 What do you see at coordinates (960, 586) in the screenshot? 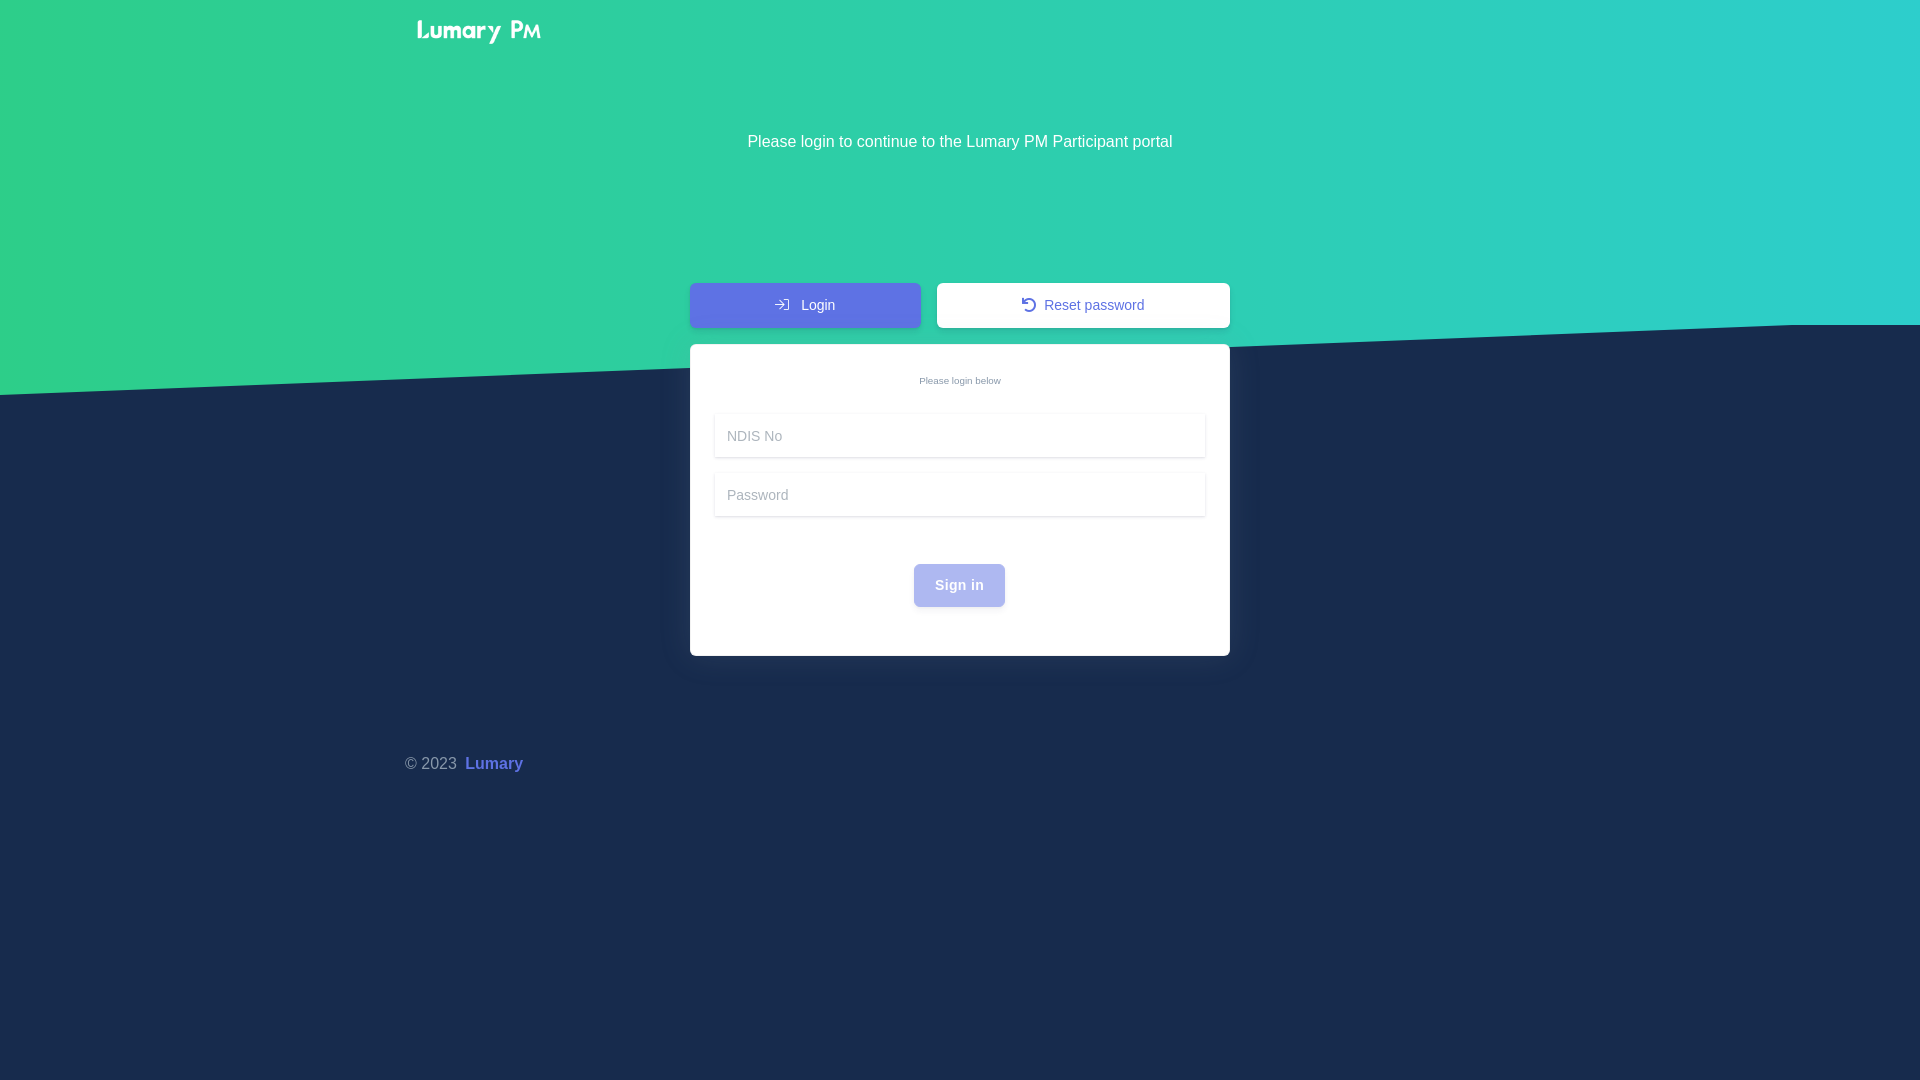
I see `Sign in` at bounding box center [960, 586].